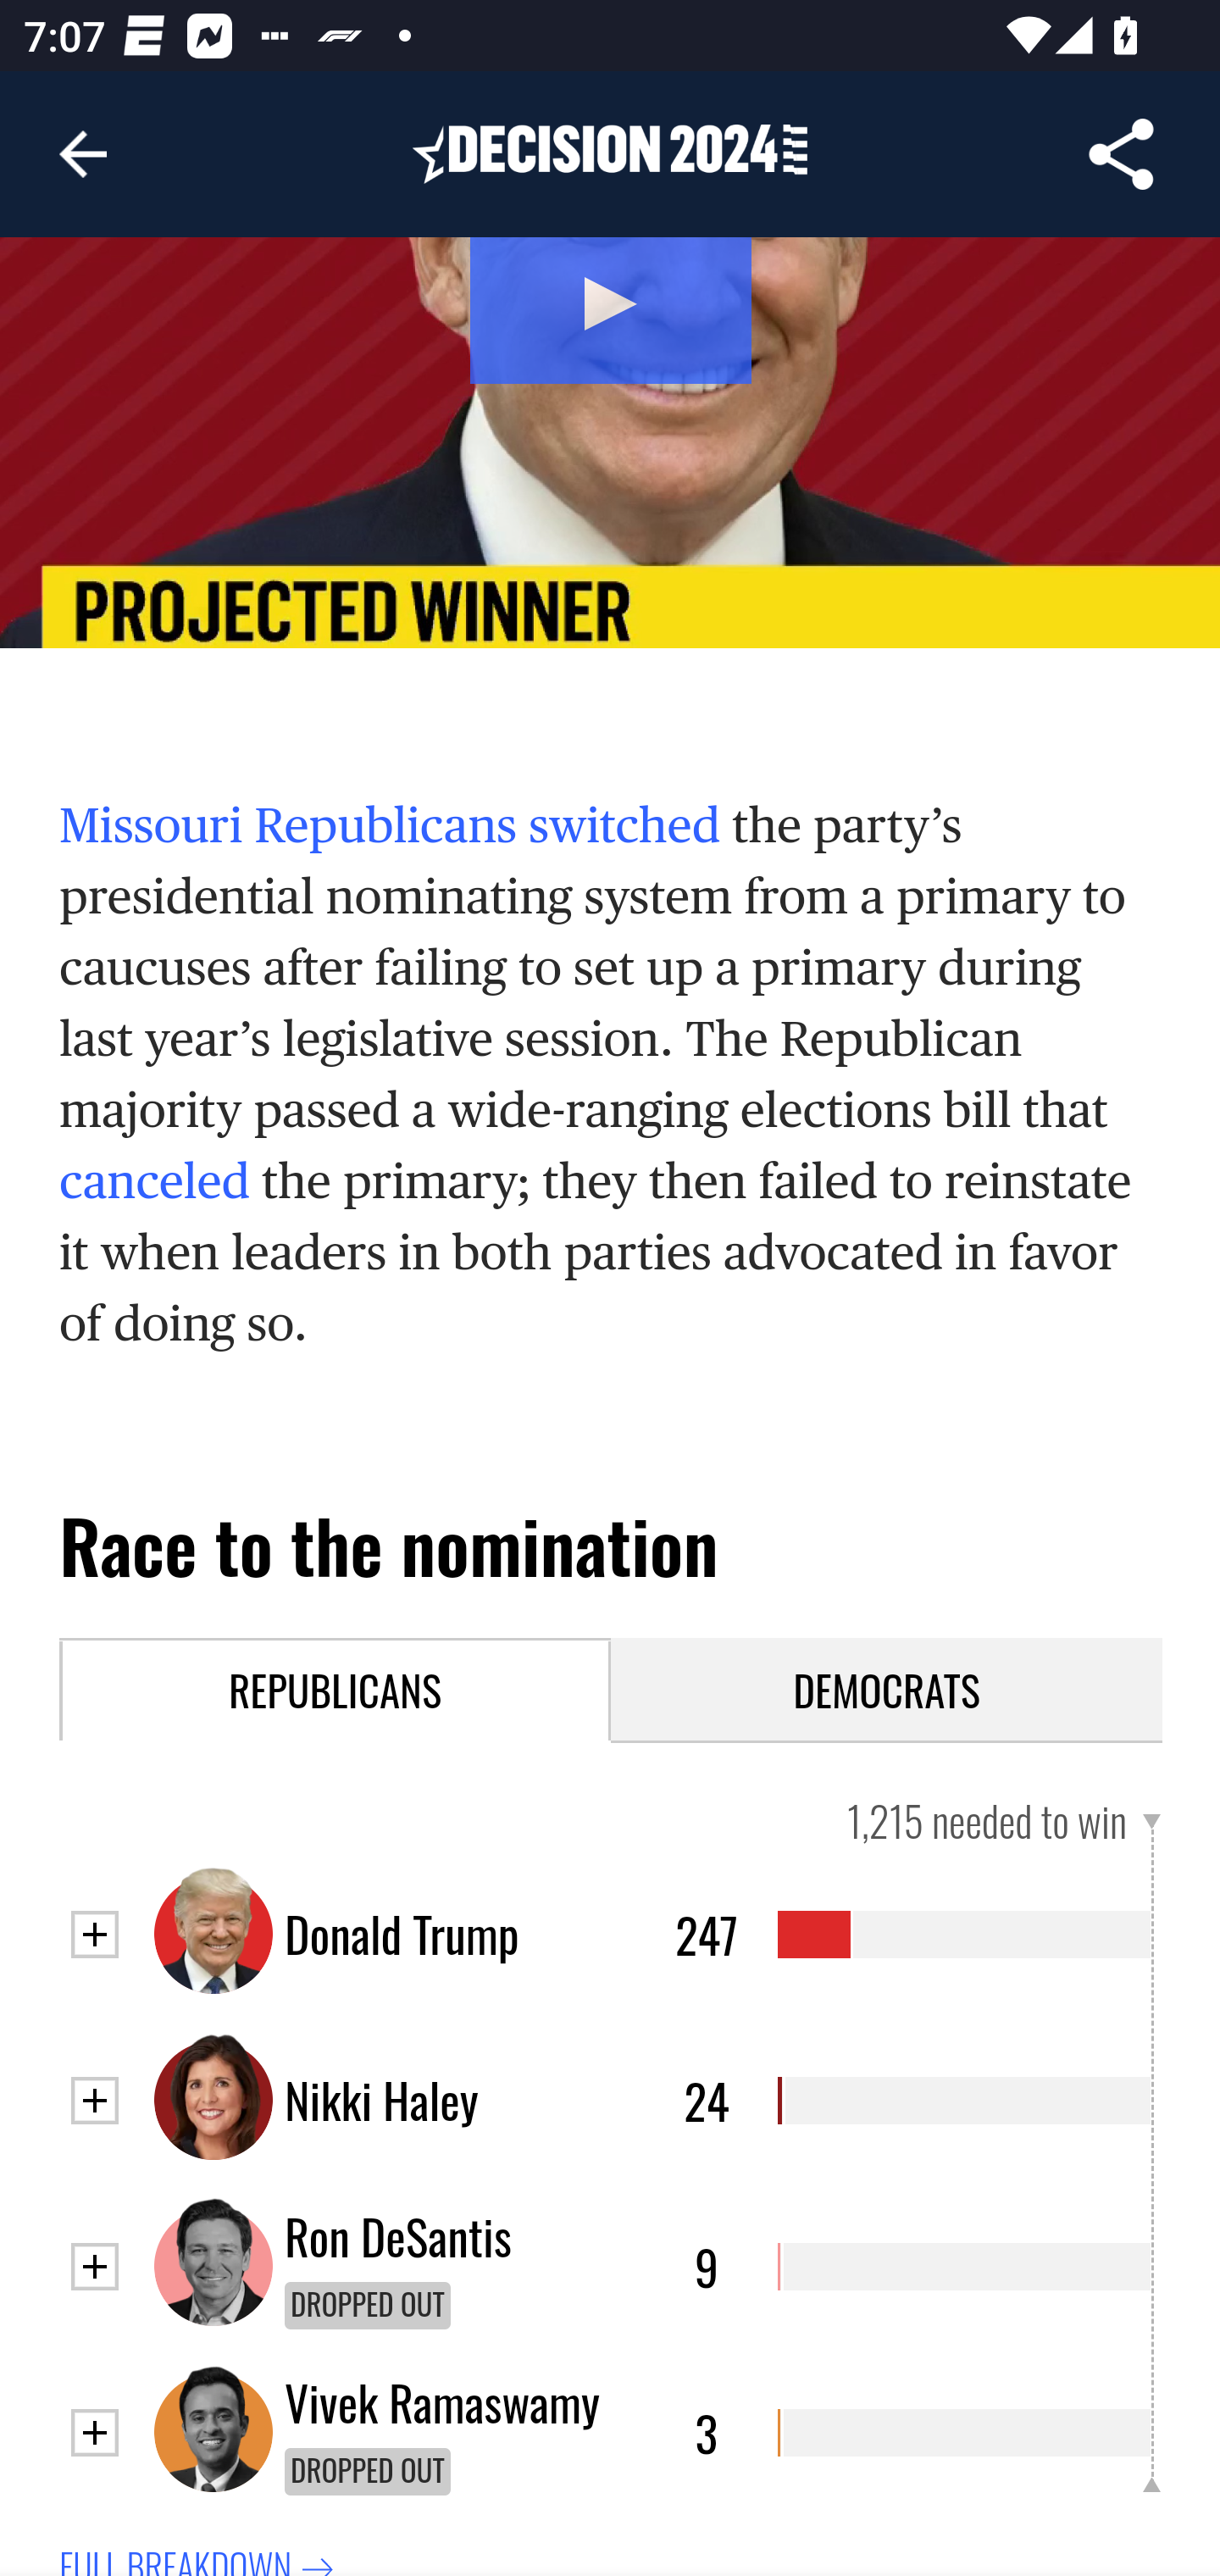 The width and height of the screenshot is (1220, 2576). Describe the element at coordinates (391, 828) in the screenshot. I see `Missouri Republicans switched` at that location.